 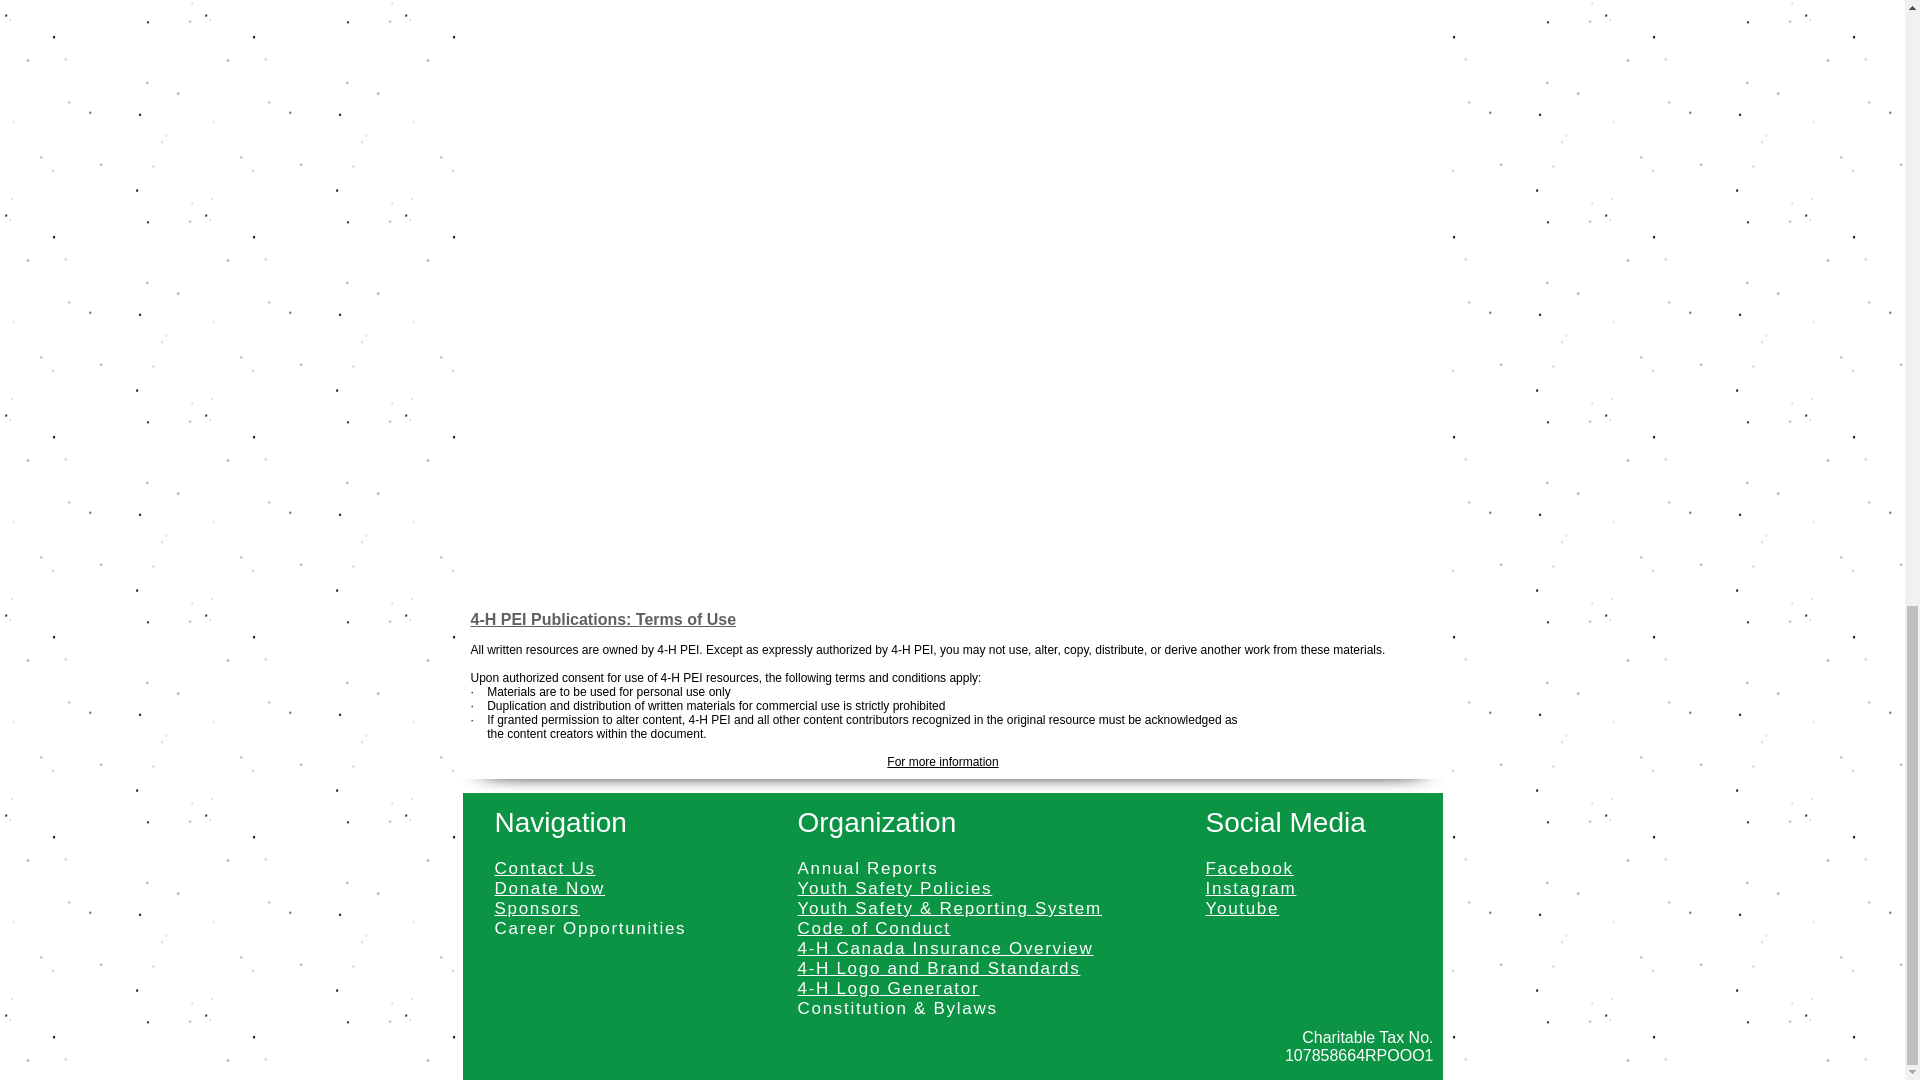 I want to click on For more information, so click(x=942, y=761).